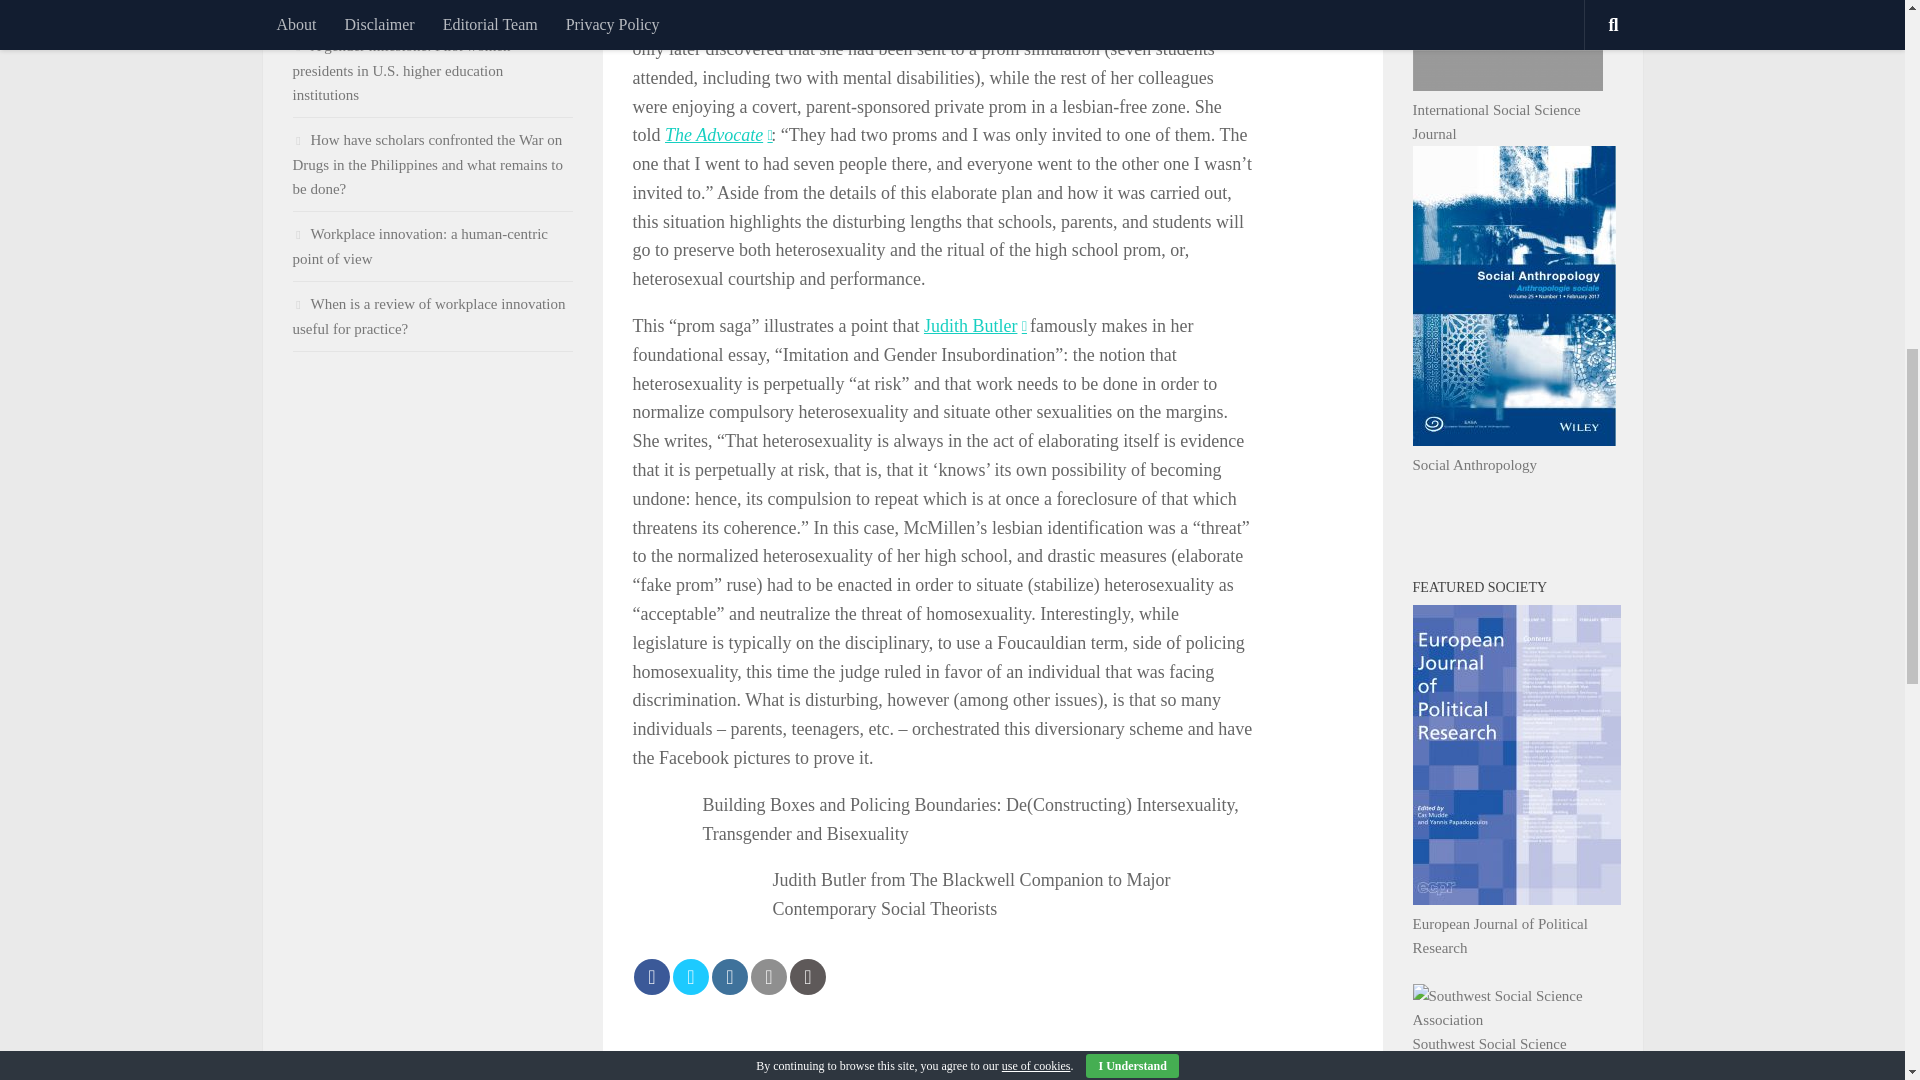 This screenshot has width=1920, height=1080. What do you see at coordinates (727, 909) in the screenshot?
I see `square-eye` at bounding box center [727, 909].